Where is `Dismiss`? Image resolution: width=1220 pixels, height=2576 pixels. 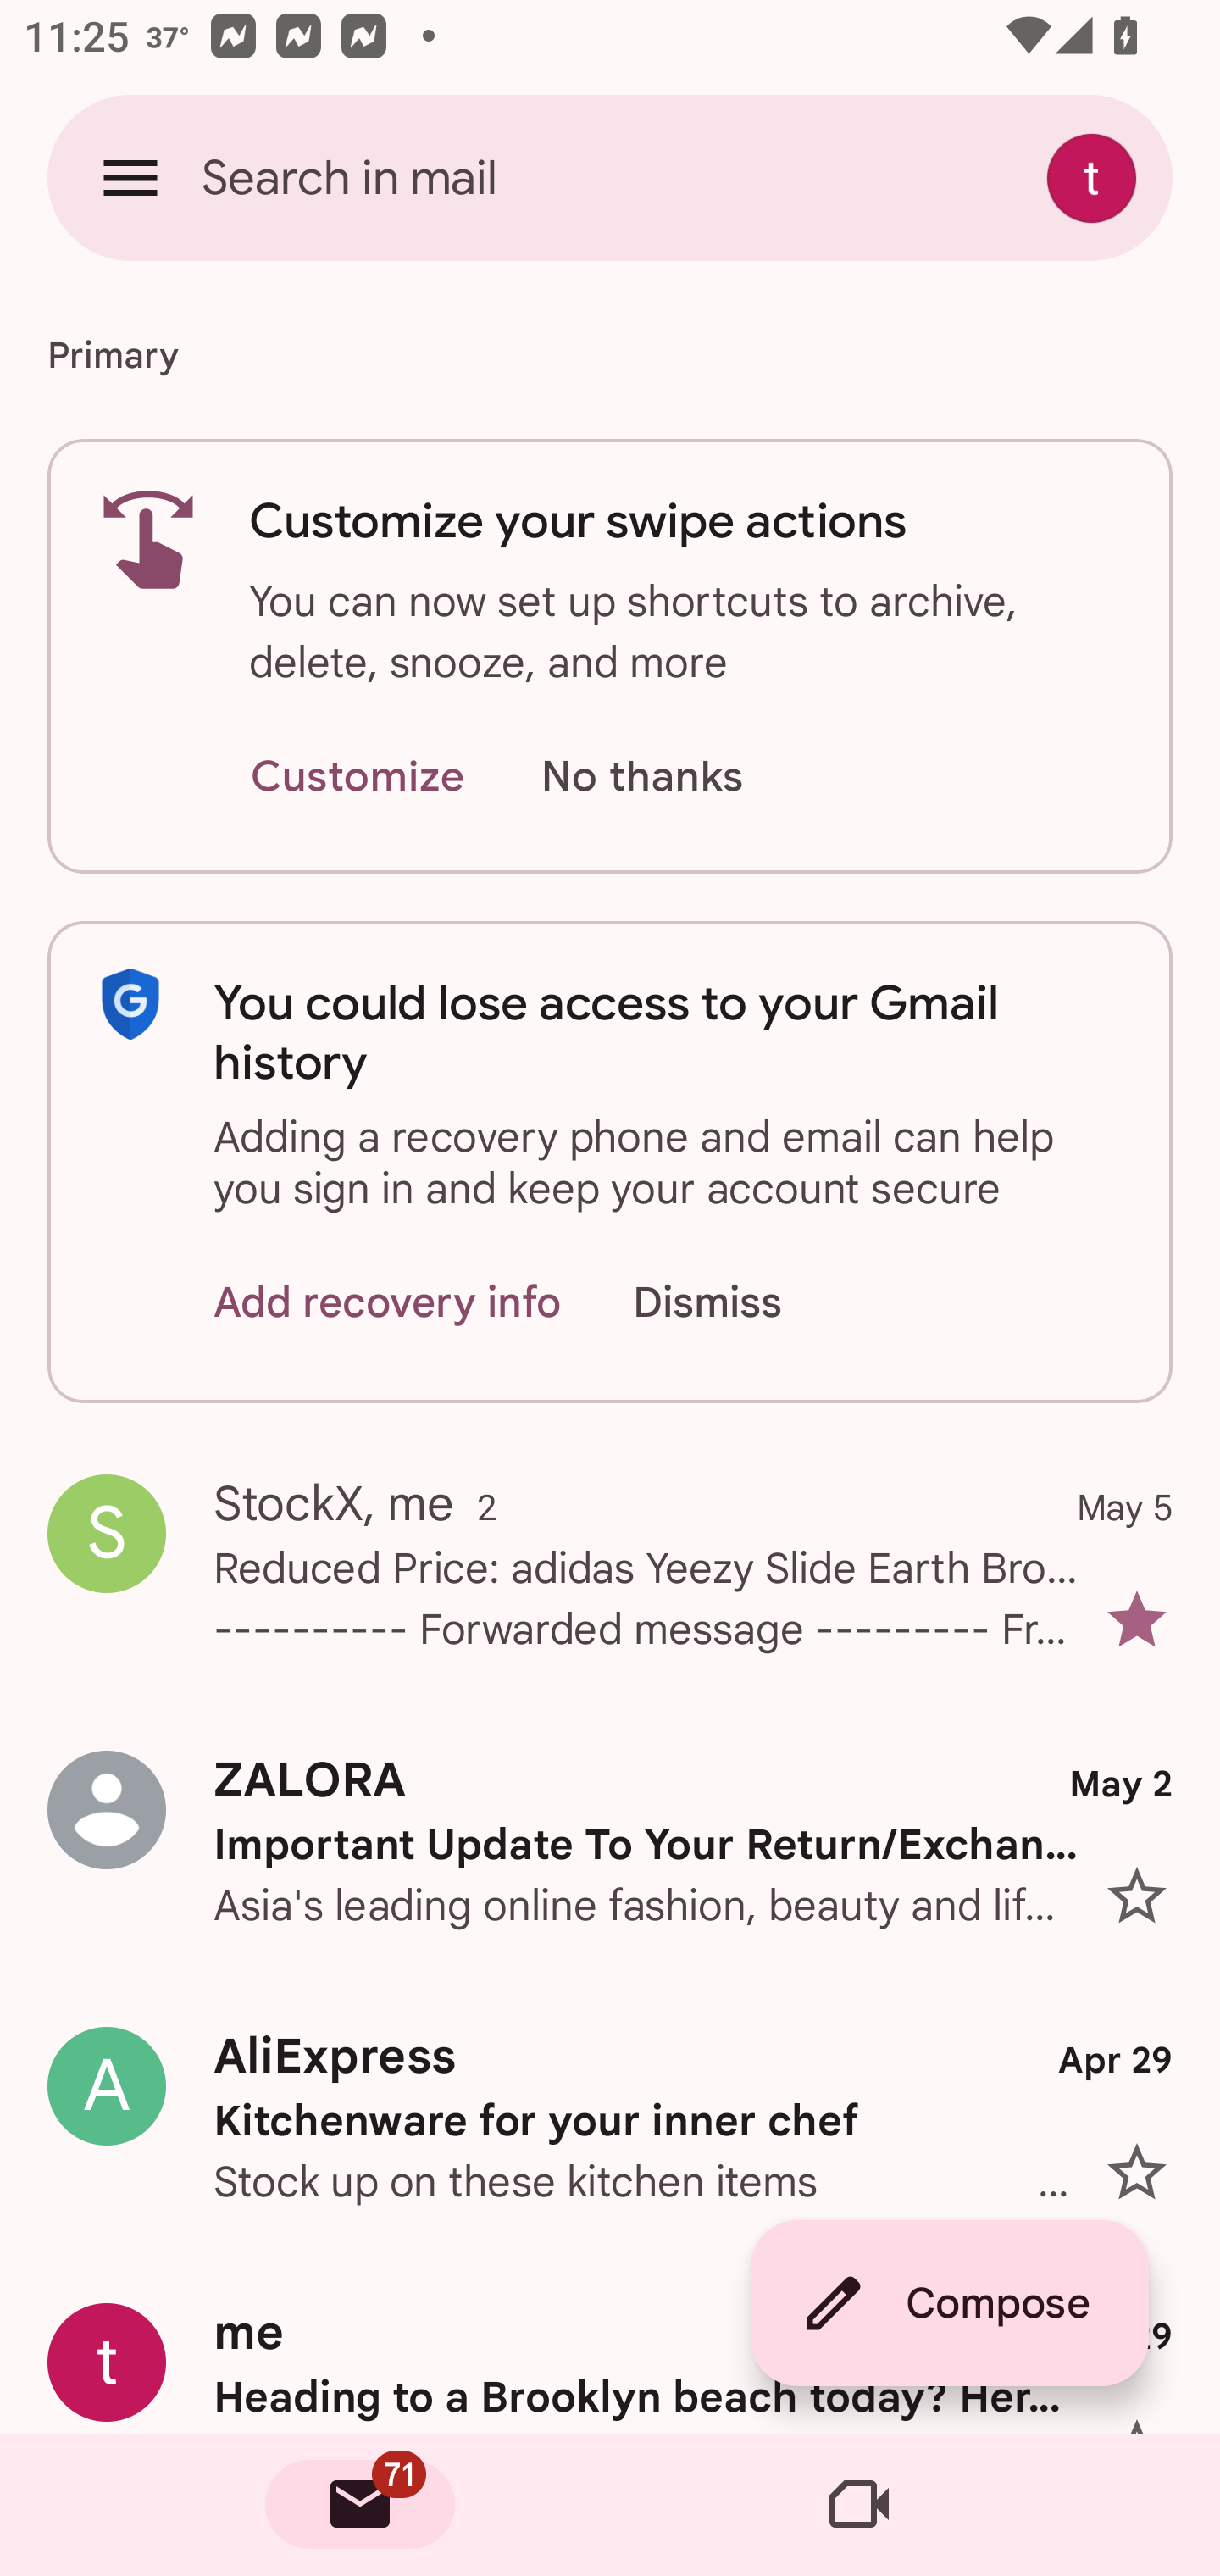
Dismiss is located at coordinates (739, 1302).